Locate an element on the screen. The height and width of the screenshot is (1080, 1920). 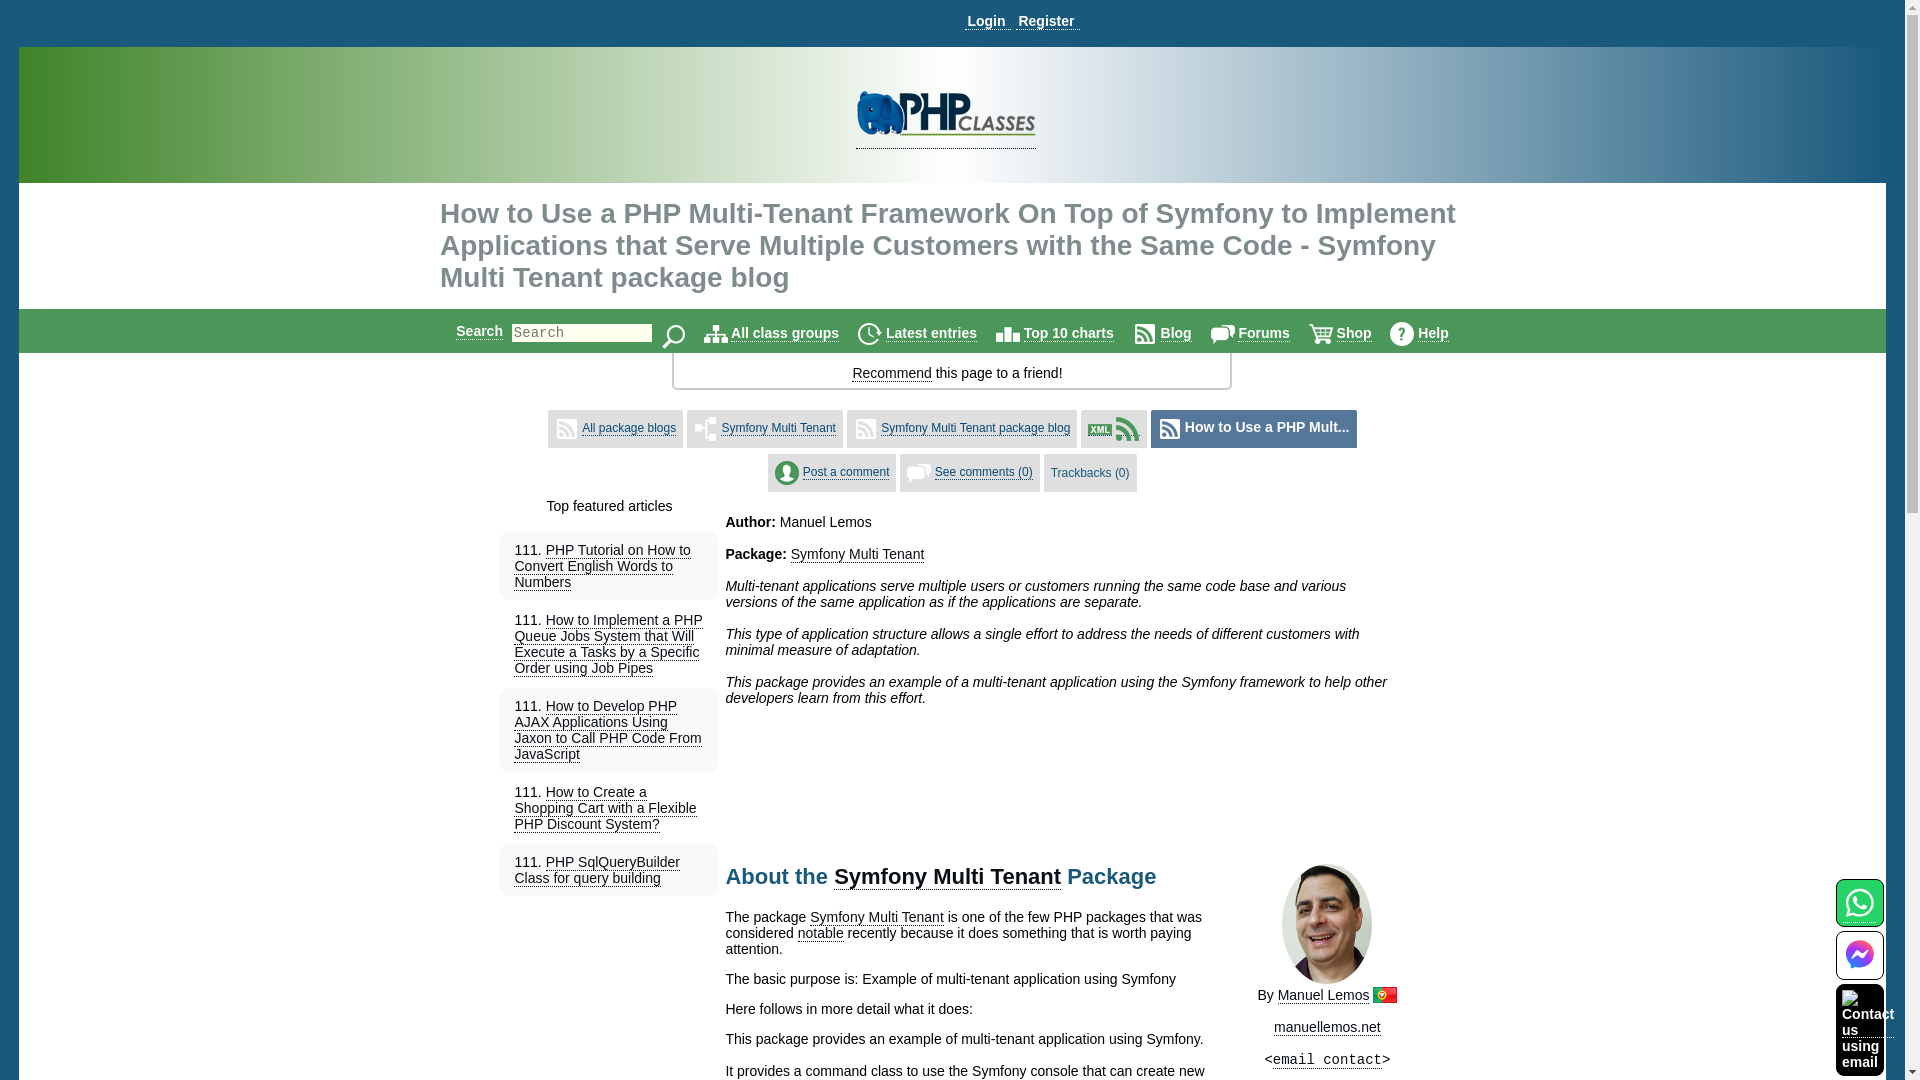
Contact us using email is located at coordinates (1867, 1028).